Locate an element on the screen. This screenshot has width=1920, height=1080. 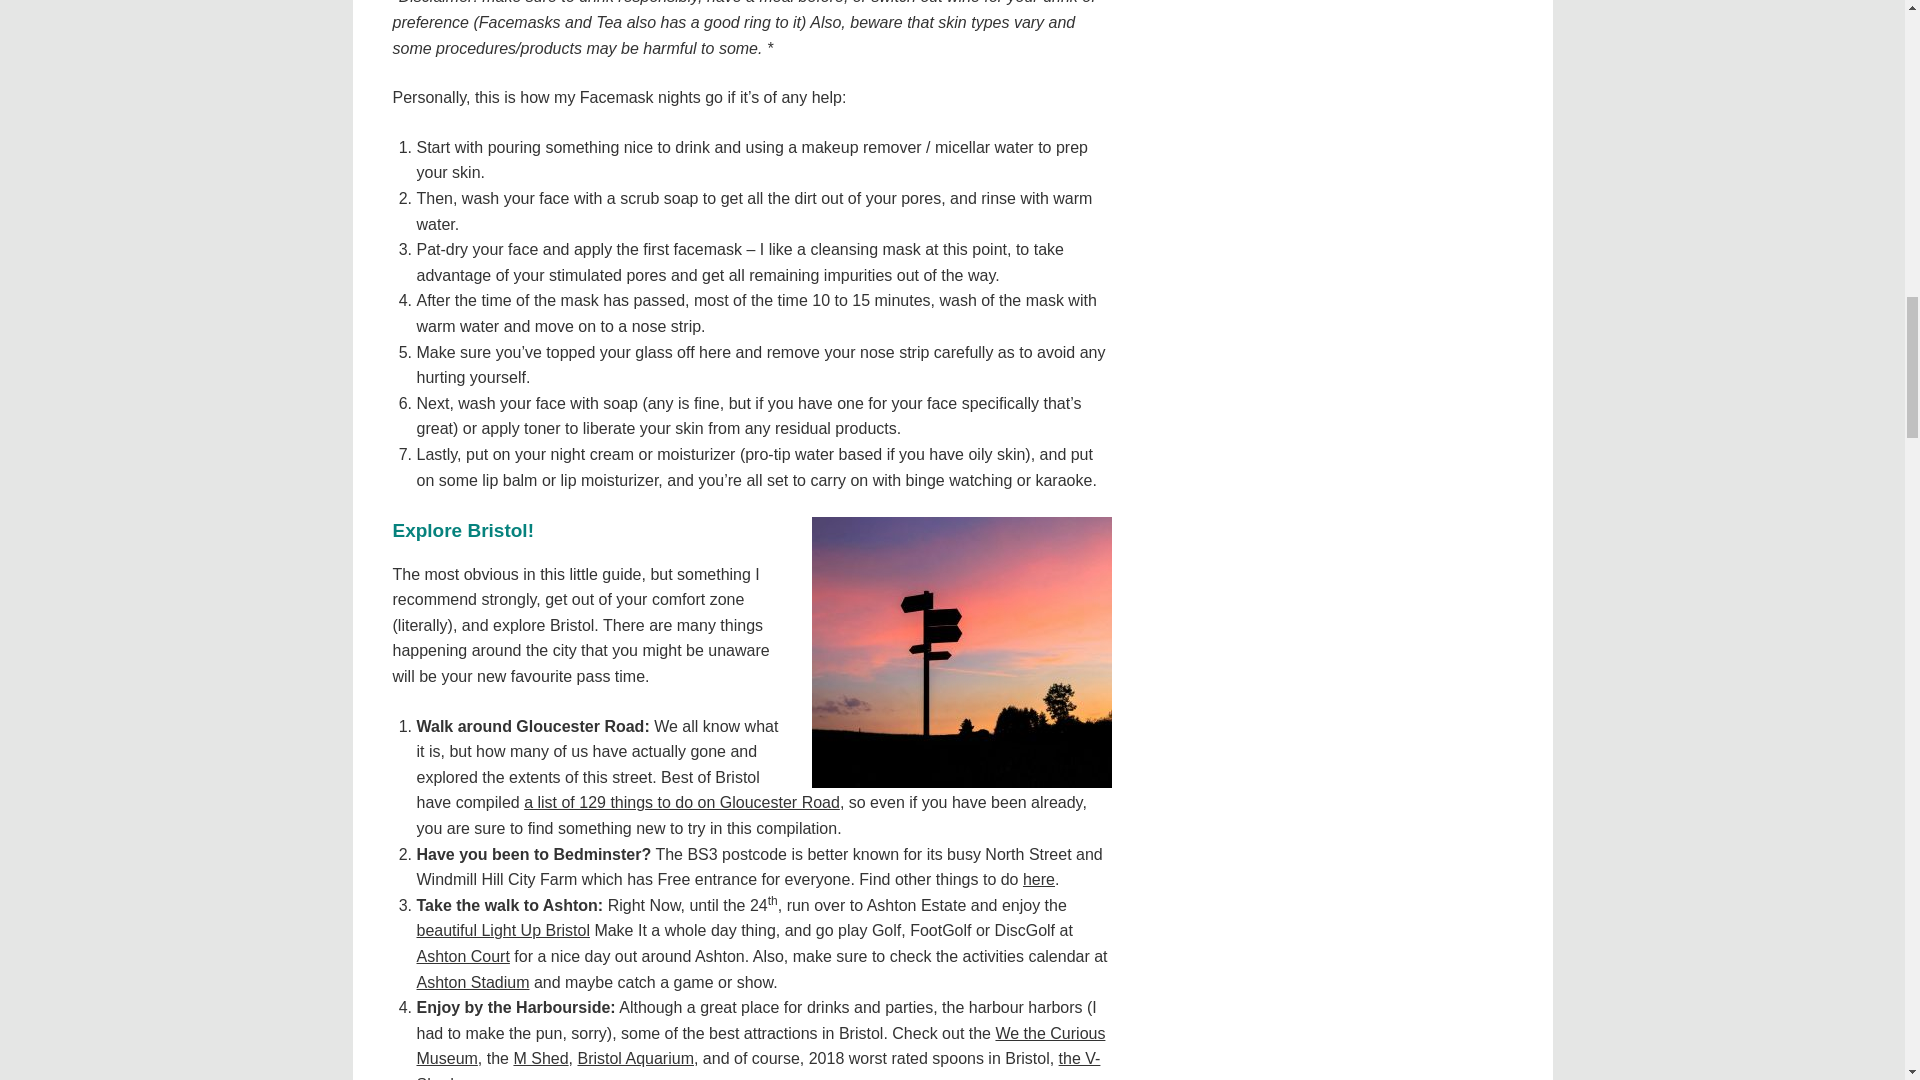
Bristol Aquarium is located at coordinates (635, 1058).